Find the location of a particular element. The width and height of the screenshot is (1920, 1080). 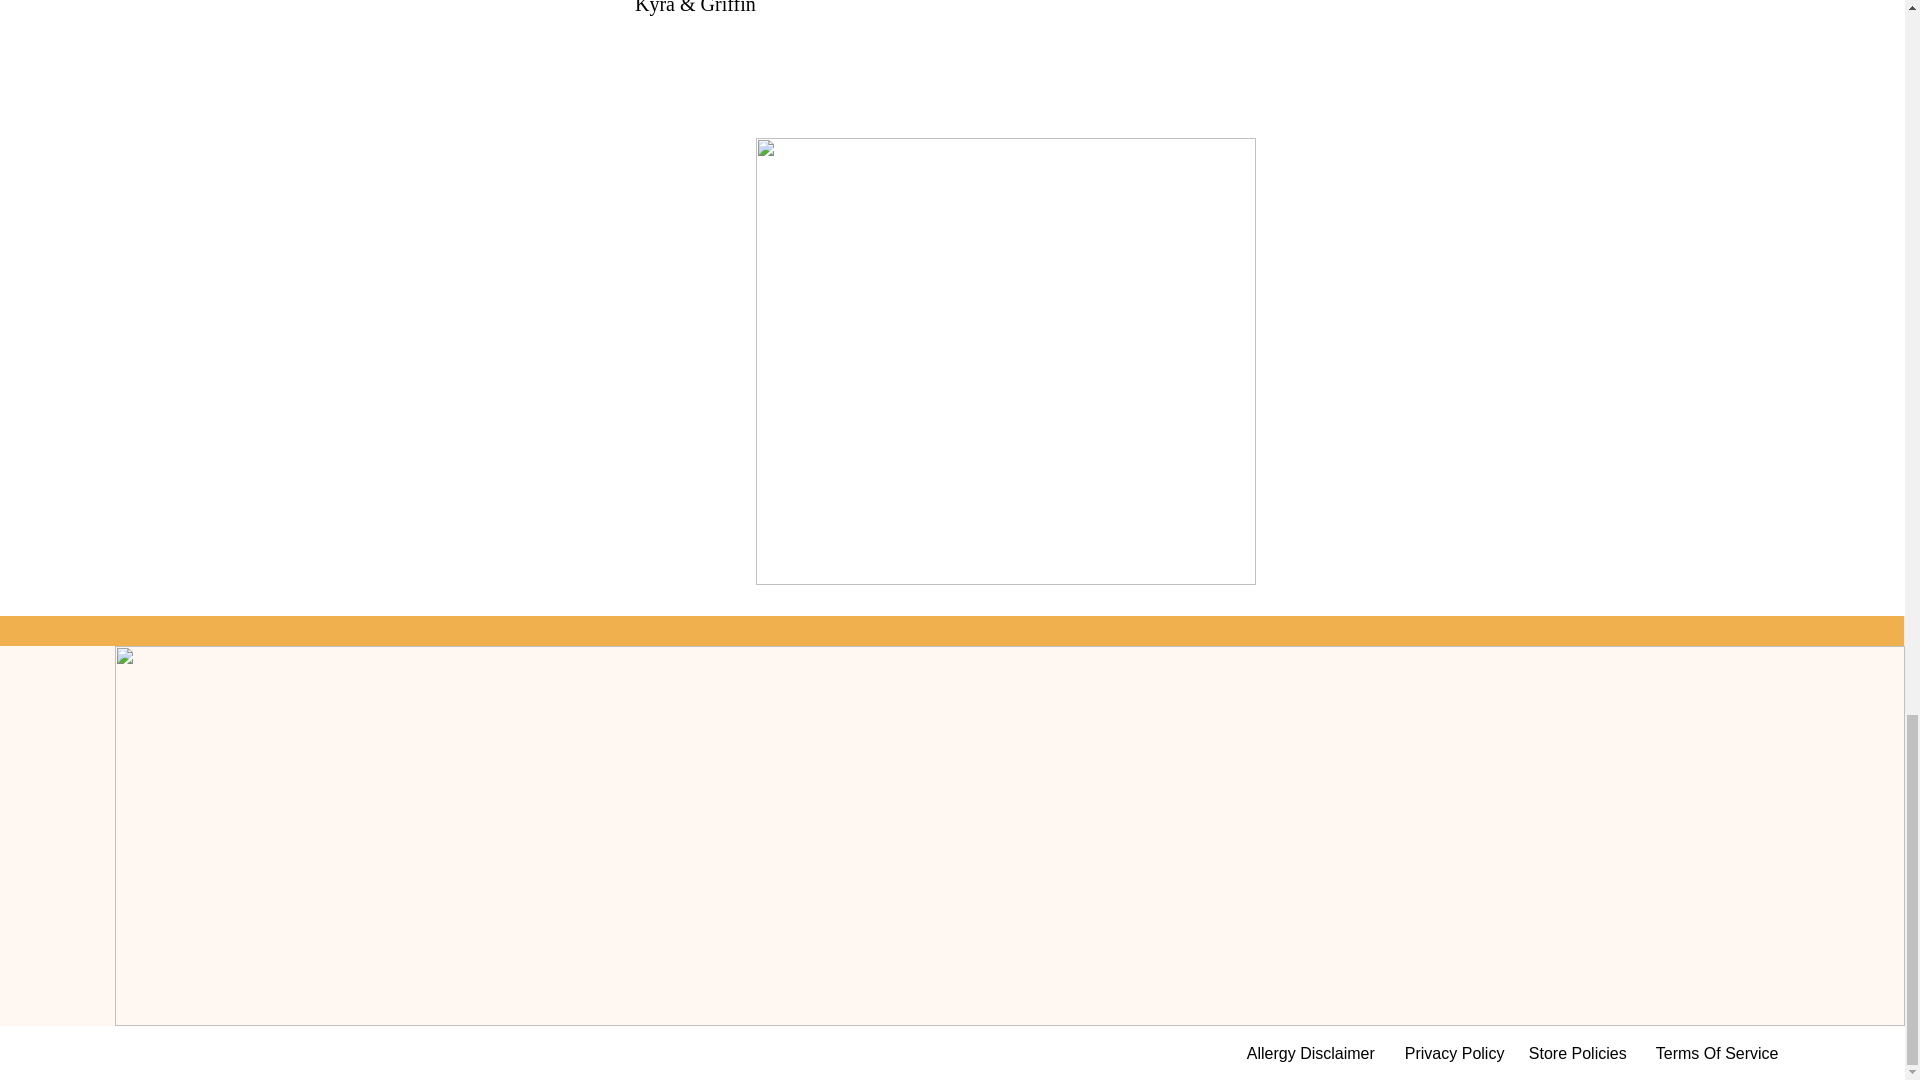

Privacy Policy is located at coordinates (1452, 1053).